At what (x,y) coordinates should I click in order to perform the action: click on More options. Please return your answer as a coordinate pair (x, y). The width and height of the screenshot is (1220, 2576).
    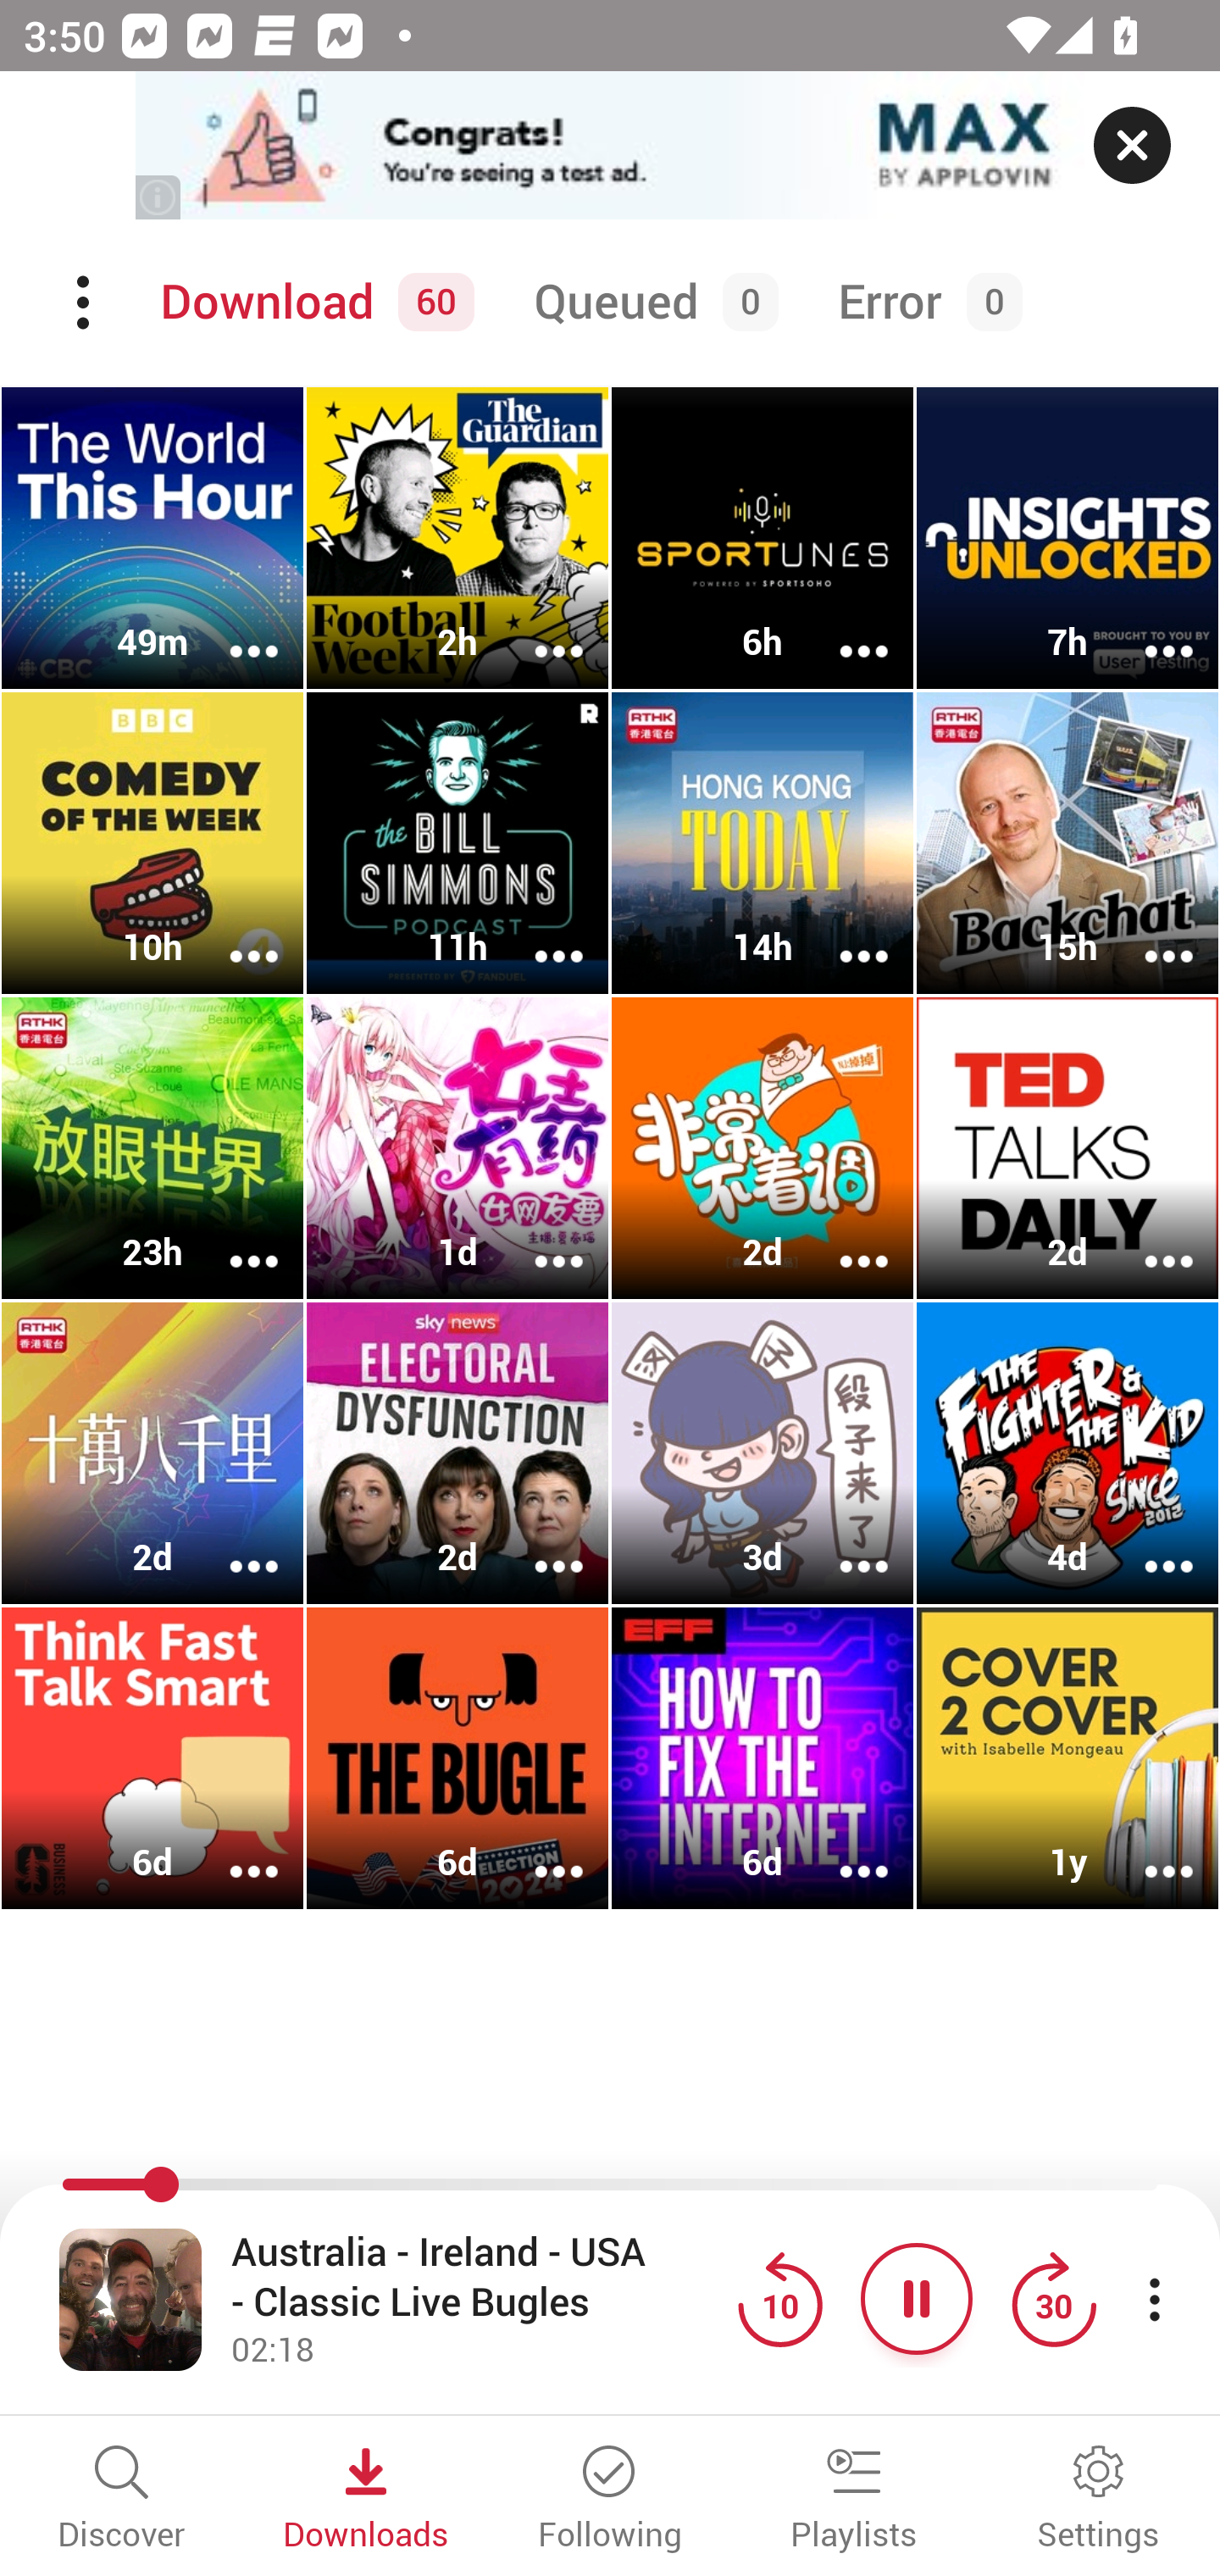
    Looking at the image, I should click on (842, 628).